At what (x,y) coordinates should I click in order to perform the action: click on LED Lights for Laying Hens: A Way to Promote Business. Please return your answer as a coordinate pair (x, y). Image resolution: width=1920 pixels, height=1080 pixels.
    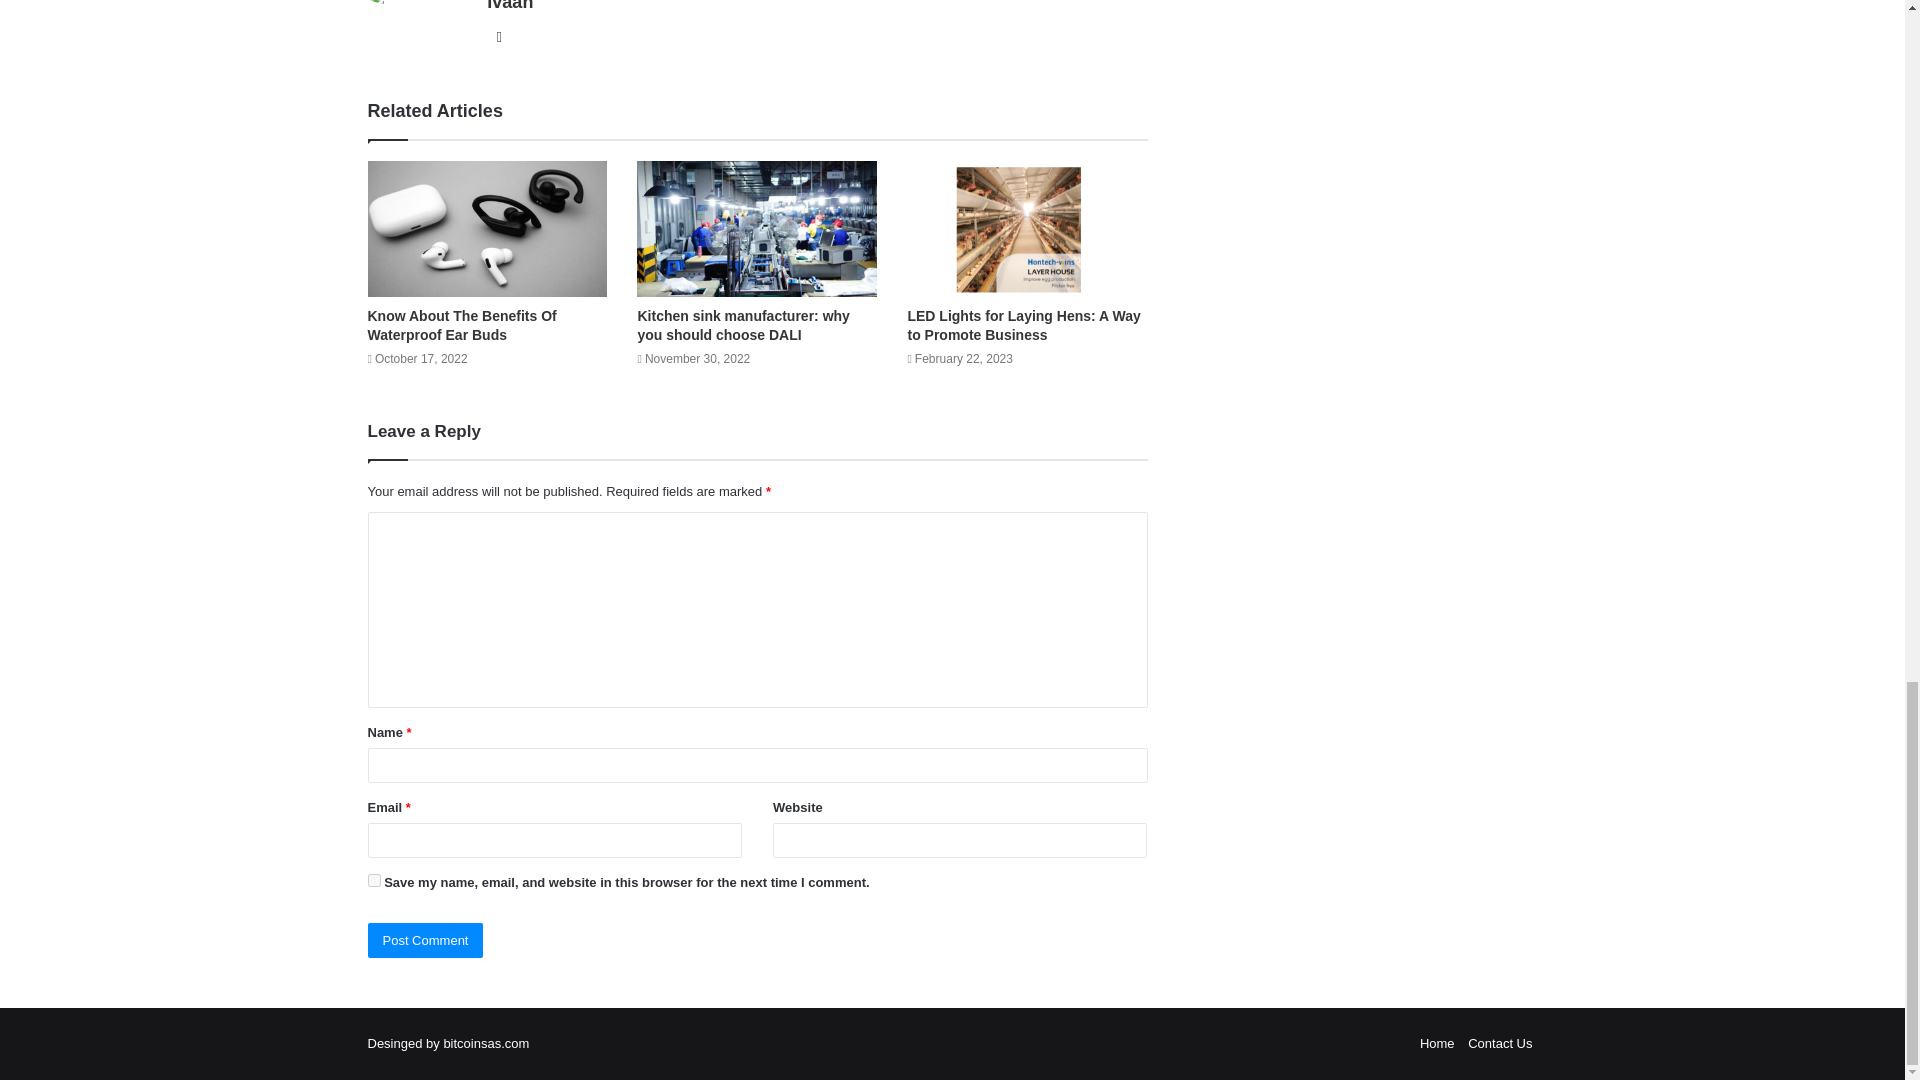
    Looking at the image, I should click on (1023, 325).